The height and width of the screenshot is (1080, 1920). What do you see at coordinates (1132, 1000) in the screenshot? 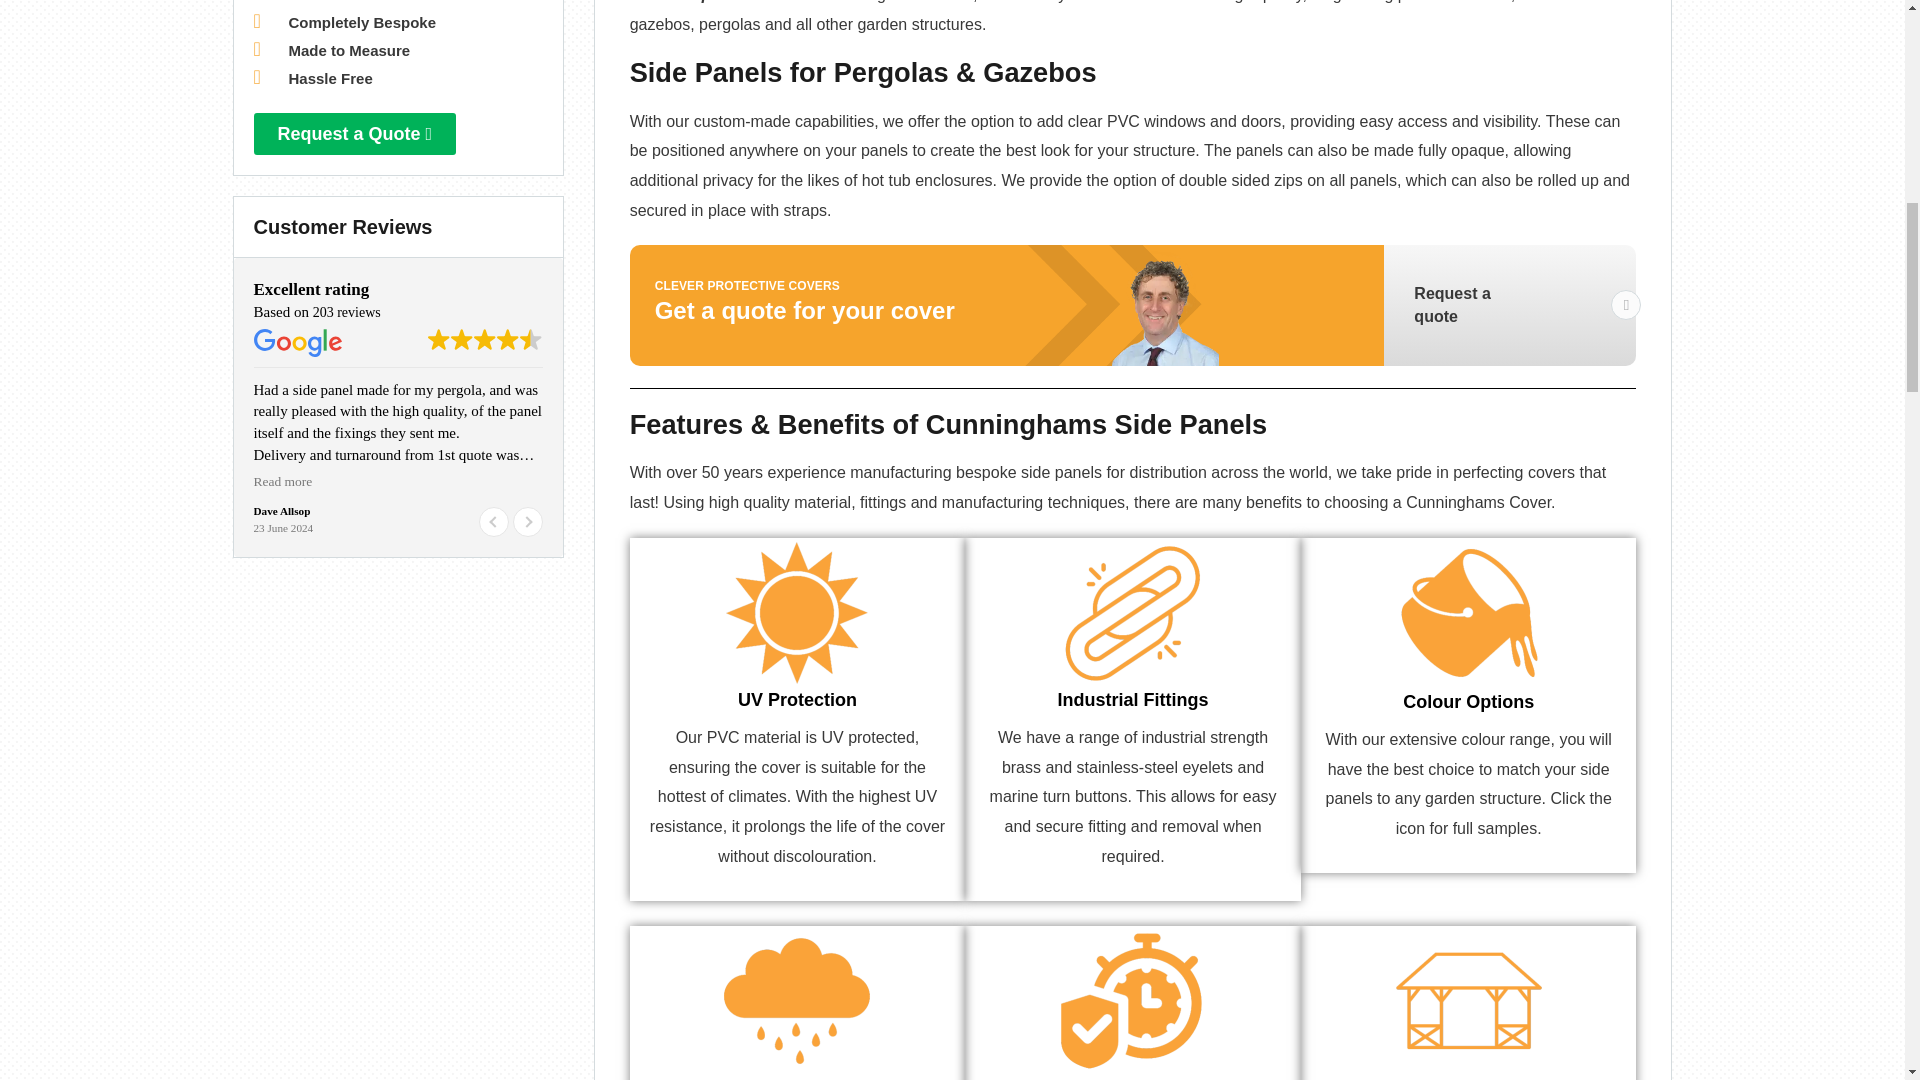
I see `Durability Icon` at bounding box center [1132, 1000].